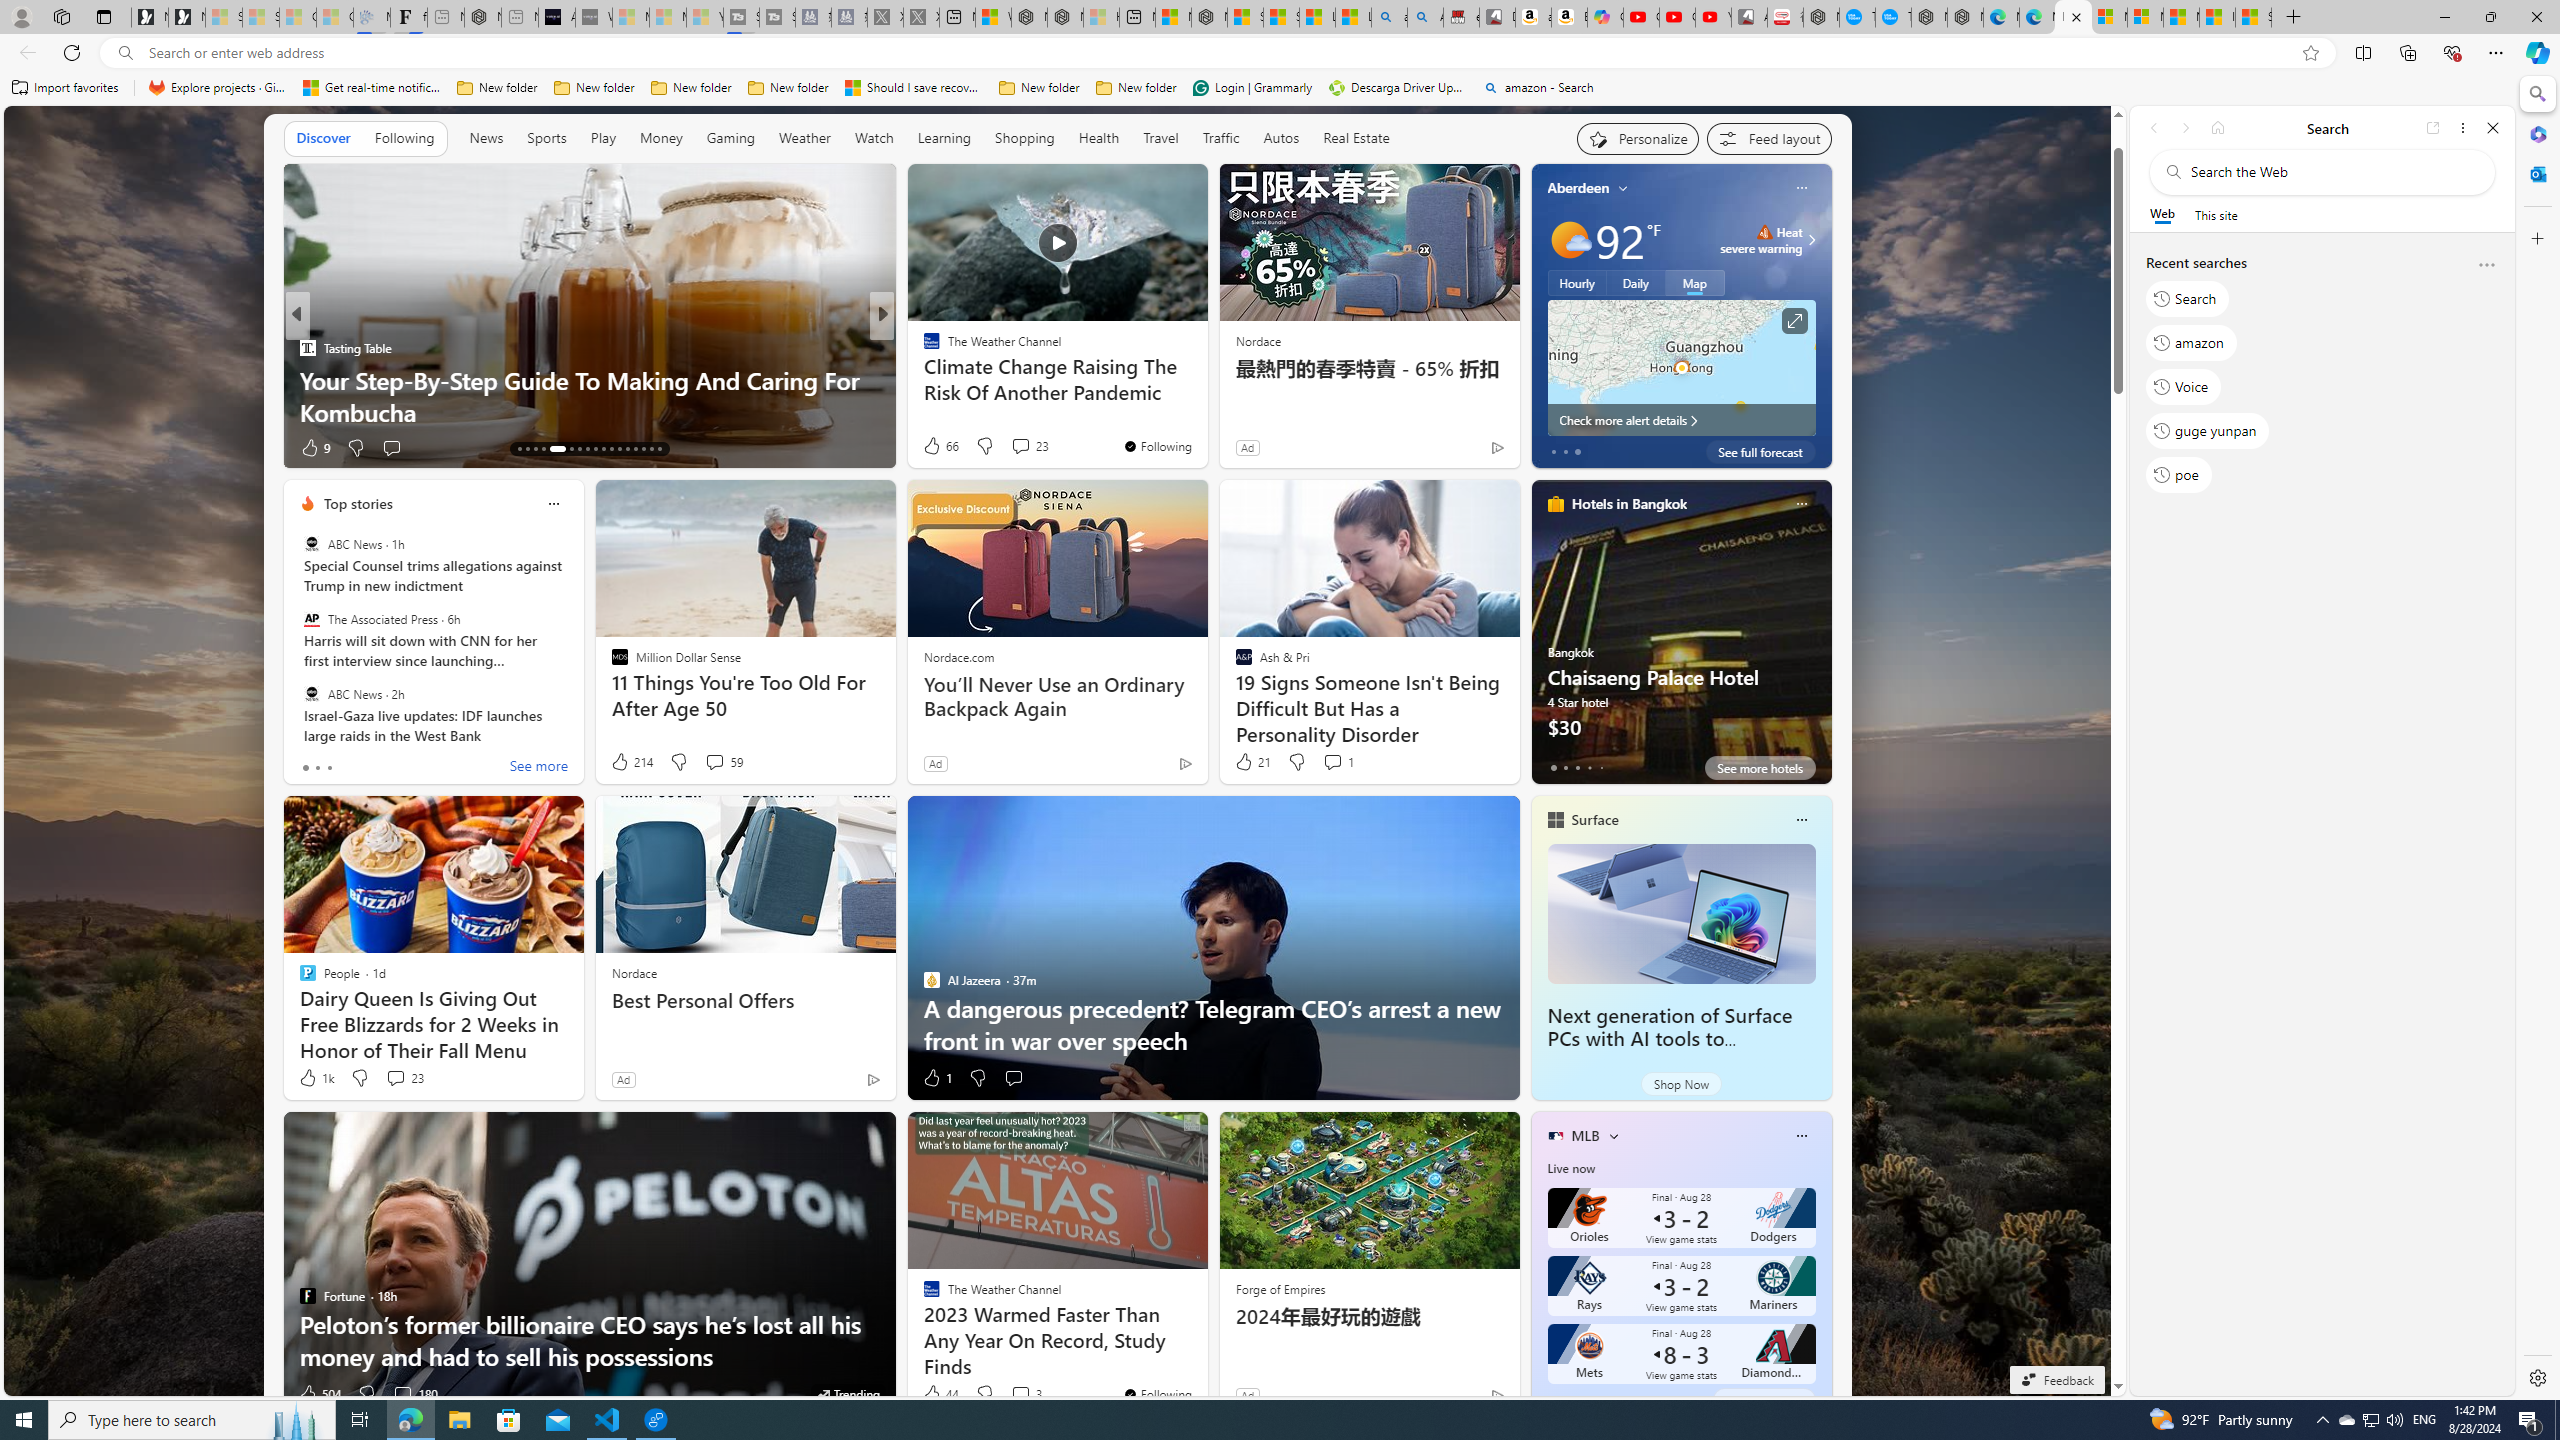  What do you see at coordinates (1636, 283) in the screenshot?
I see `Daily` at bounding box center [1636, 283].